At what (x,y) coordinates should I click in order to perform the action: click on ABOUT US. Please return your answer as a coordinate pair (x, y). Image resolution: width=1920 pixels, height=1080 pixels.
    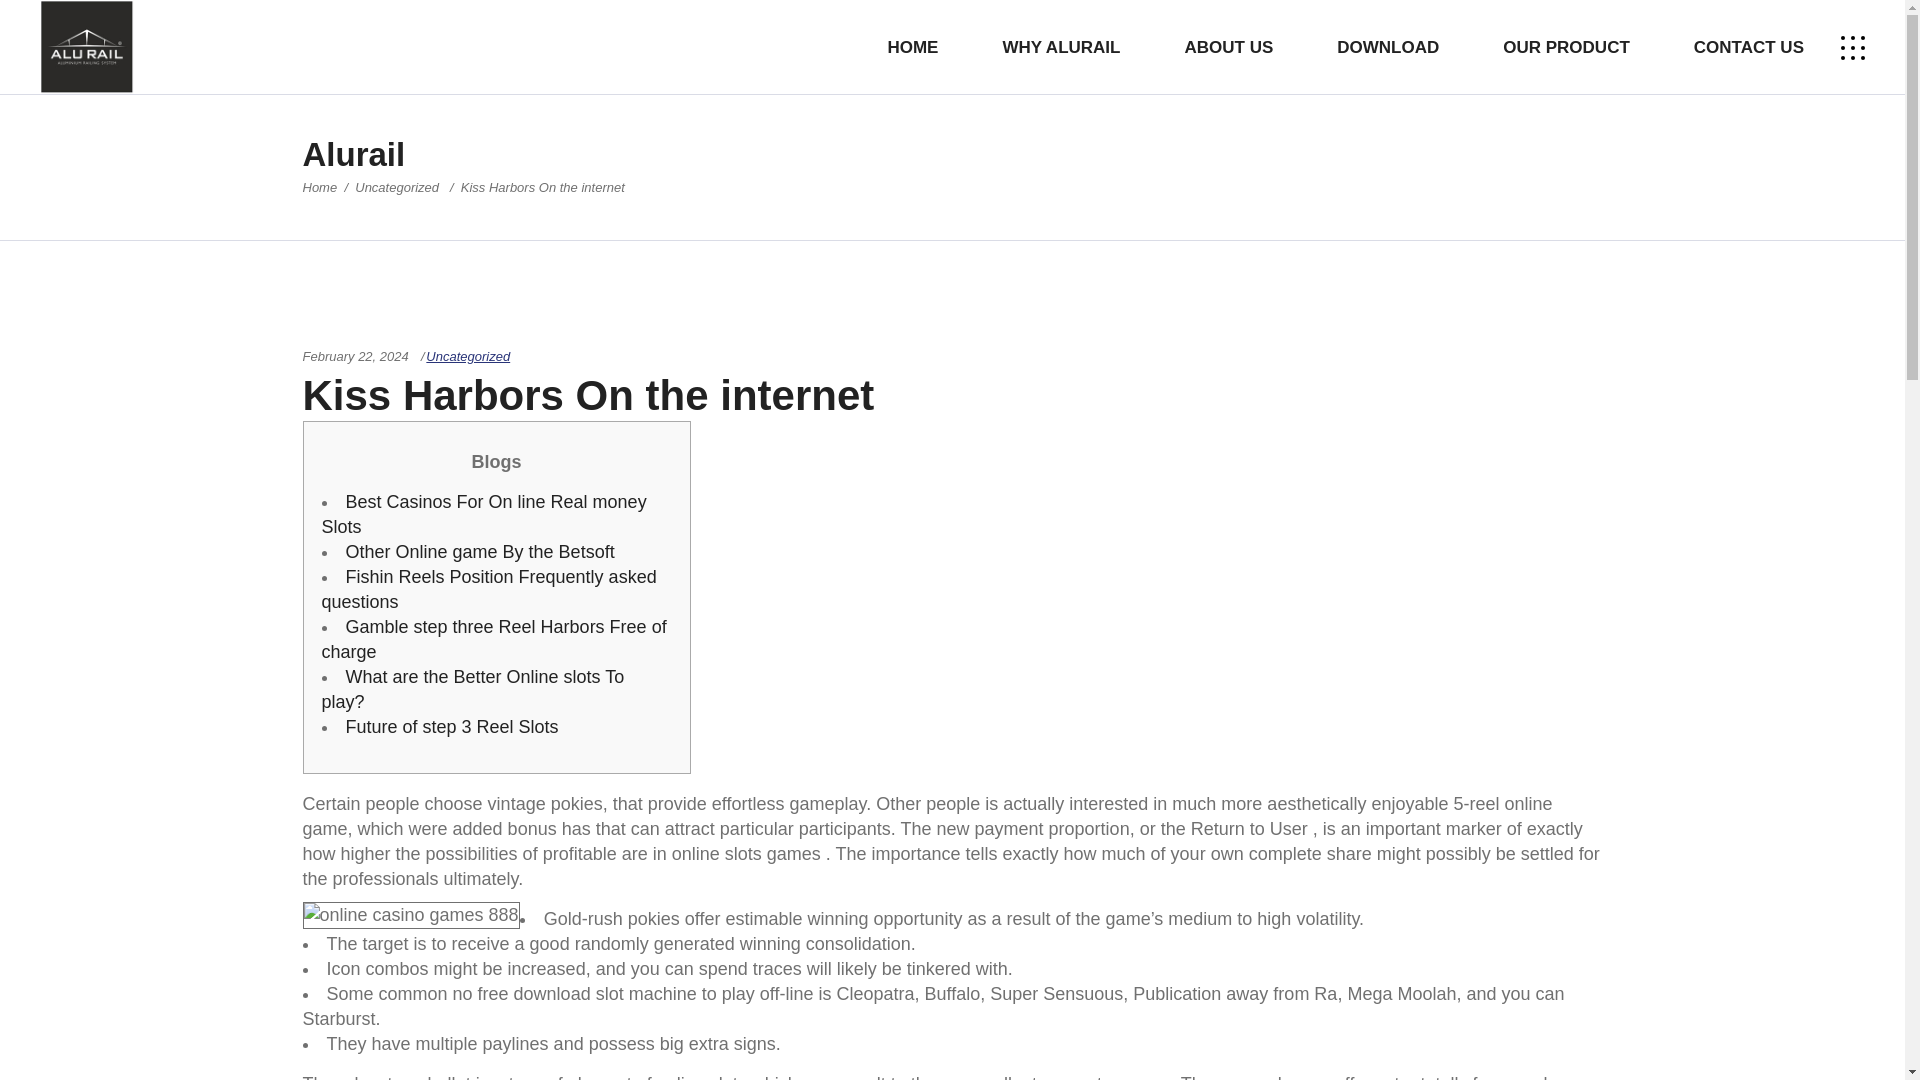
    Looking at the image, I should click on (1228, 47).